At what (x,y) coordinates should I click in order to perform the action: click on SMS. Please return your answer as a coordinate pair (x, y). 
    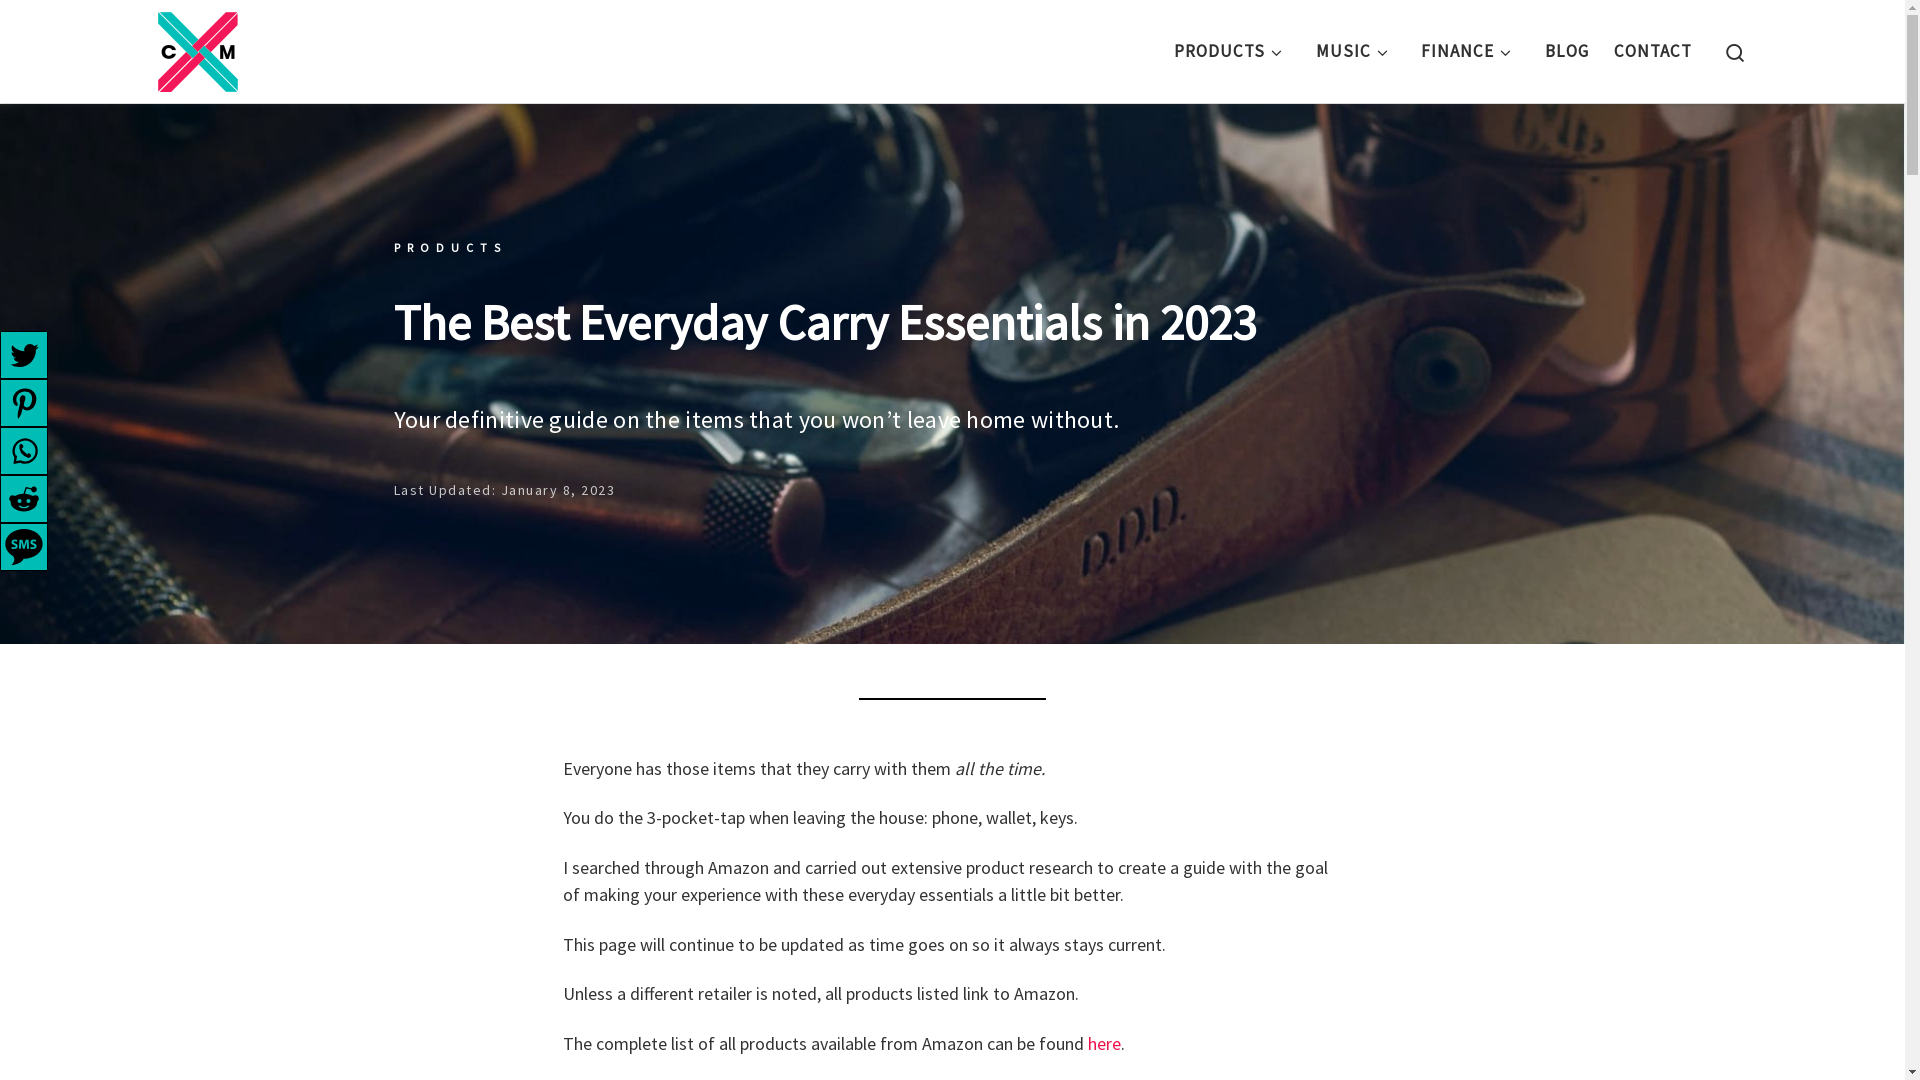
    Looking at the image, I should click on (24, 547).